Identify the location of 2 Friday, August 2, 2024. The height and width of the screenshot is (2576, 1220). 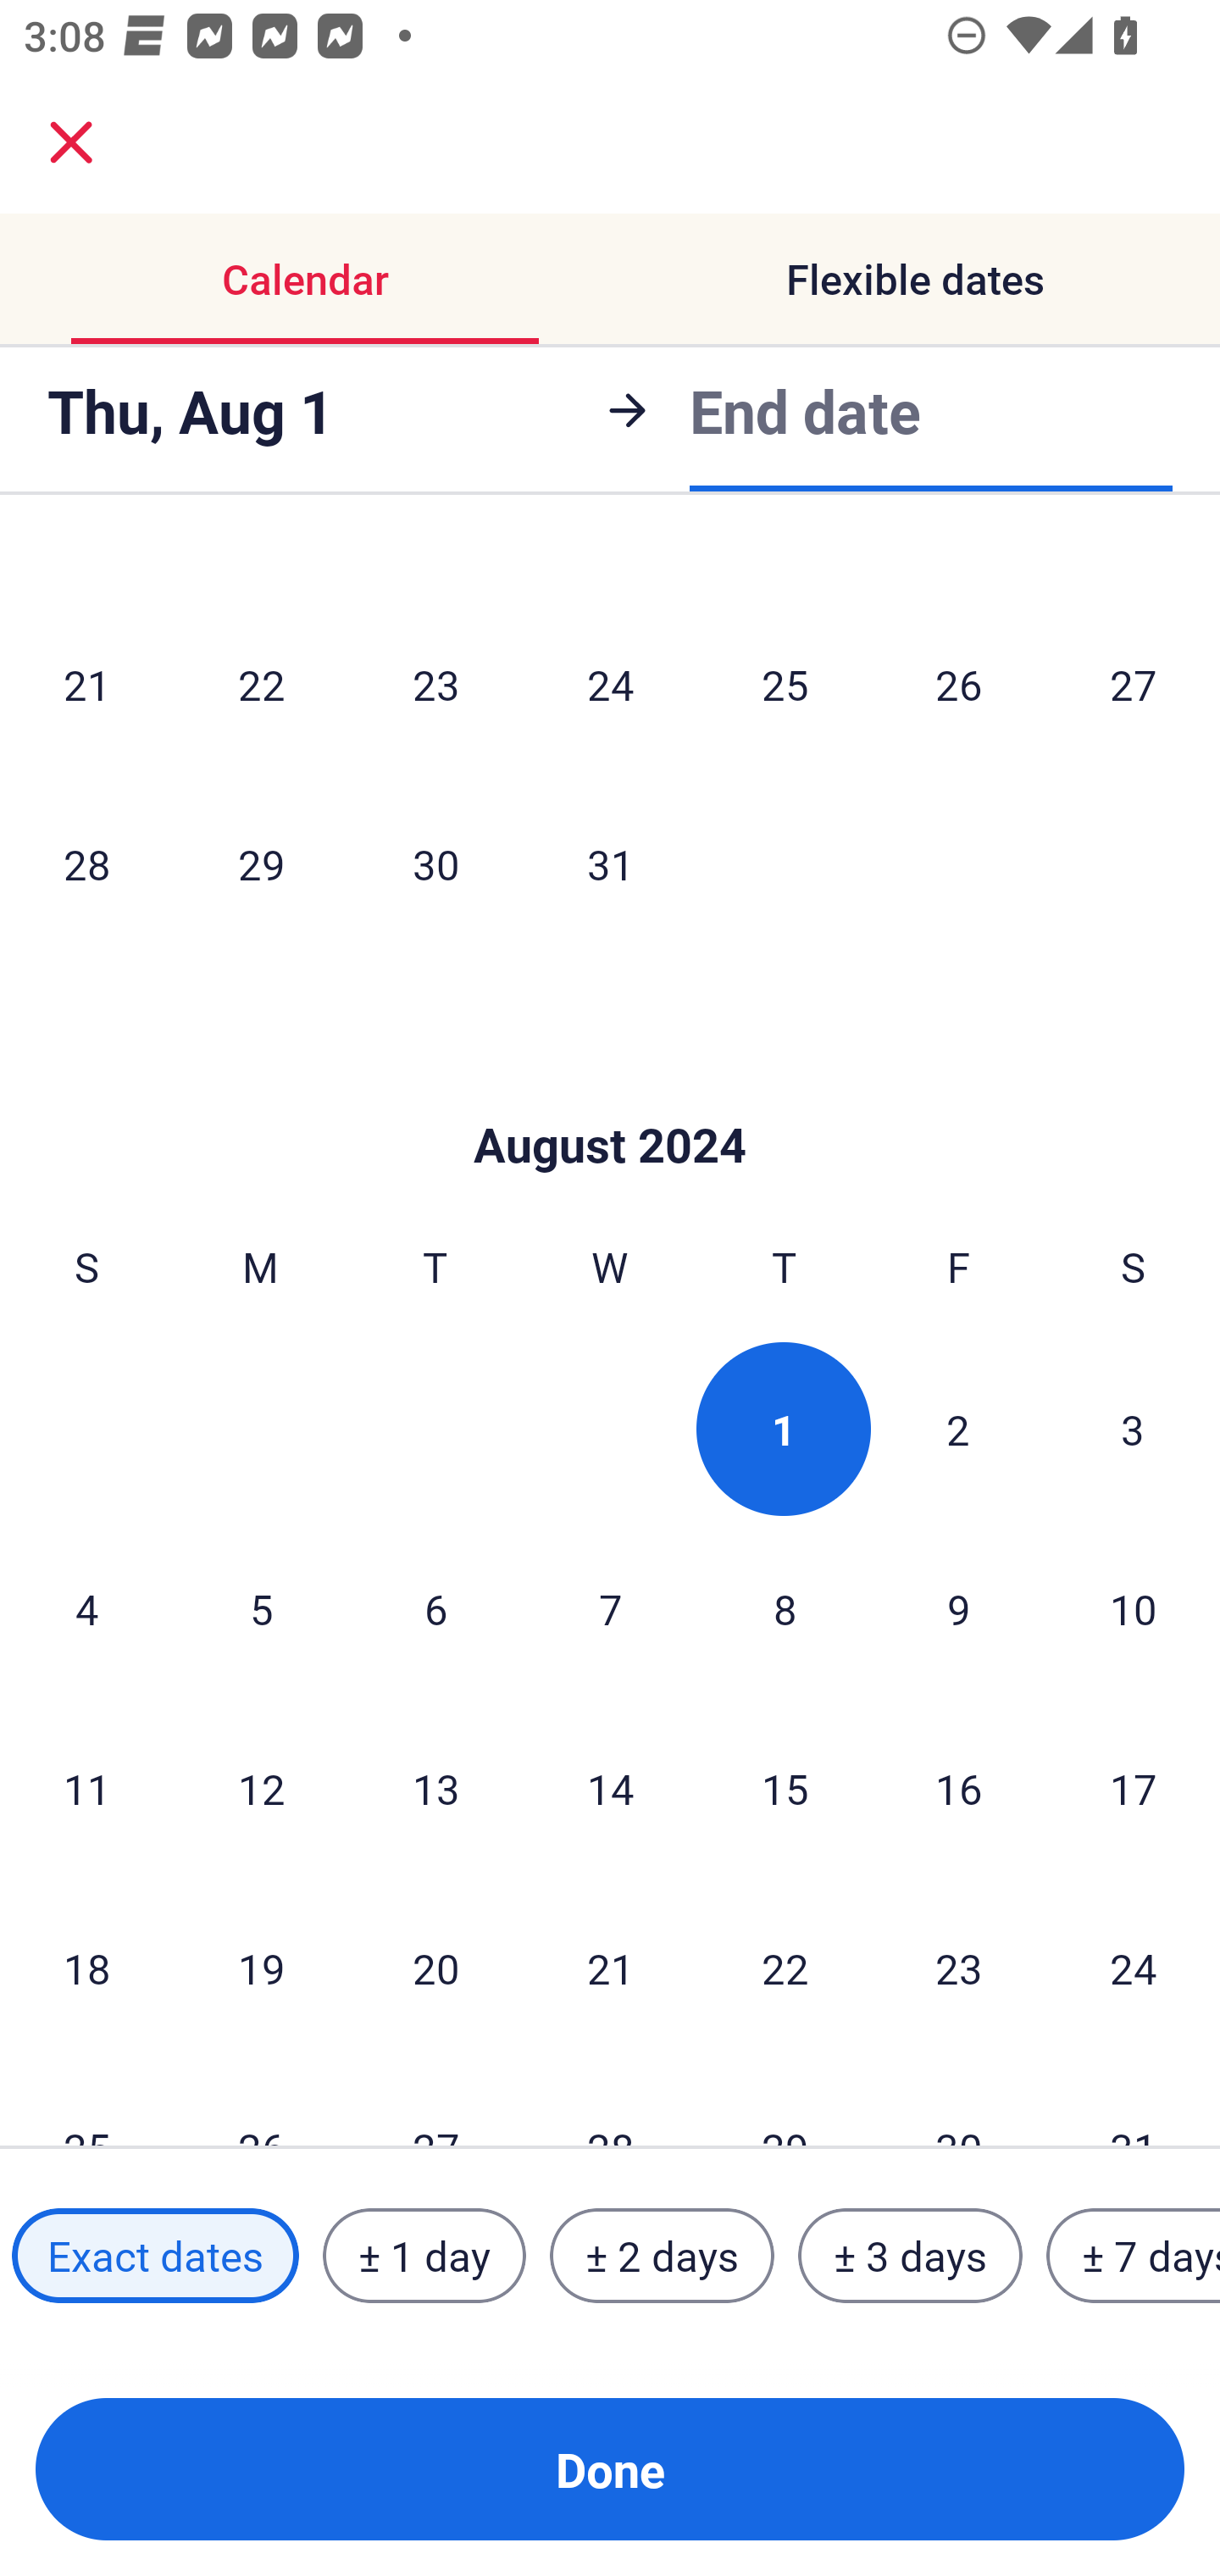
(958, 1428).